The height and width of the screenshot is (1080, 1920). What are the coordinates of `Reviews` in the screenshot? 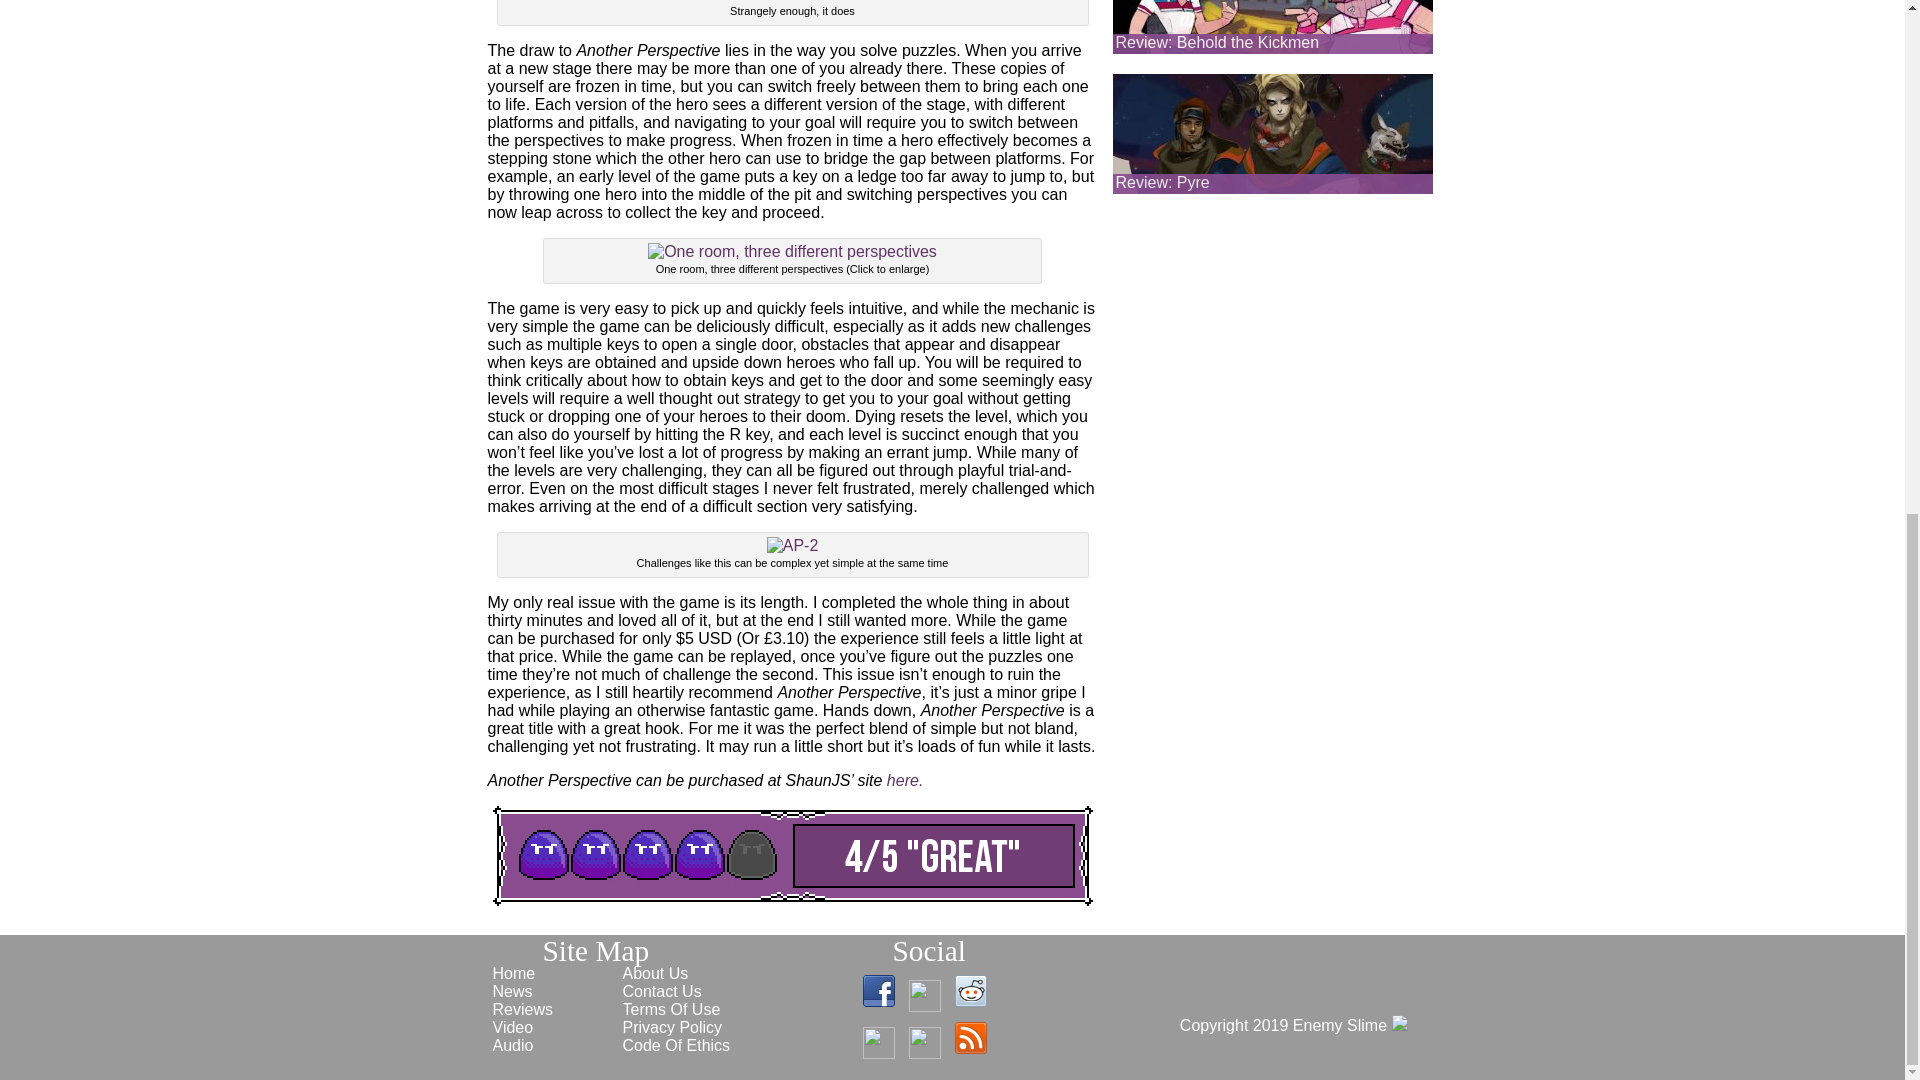 It's located at (522, 1010).